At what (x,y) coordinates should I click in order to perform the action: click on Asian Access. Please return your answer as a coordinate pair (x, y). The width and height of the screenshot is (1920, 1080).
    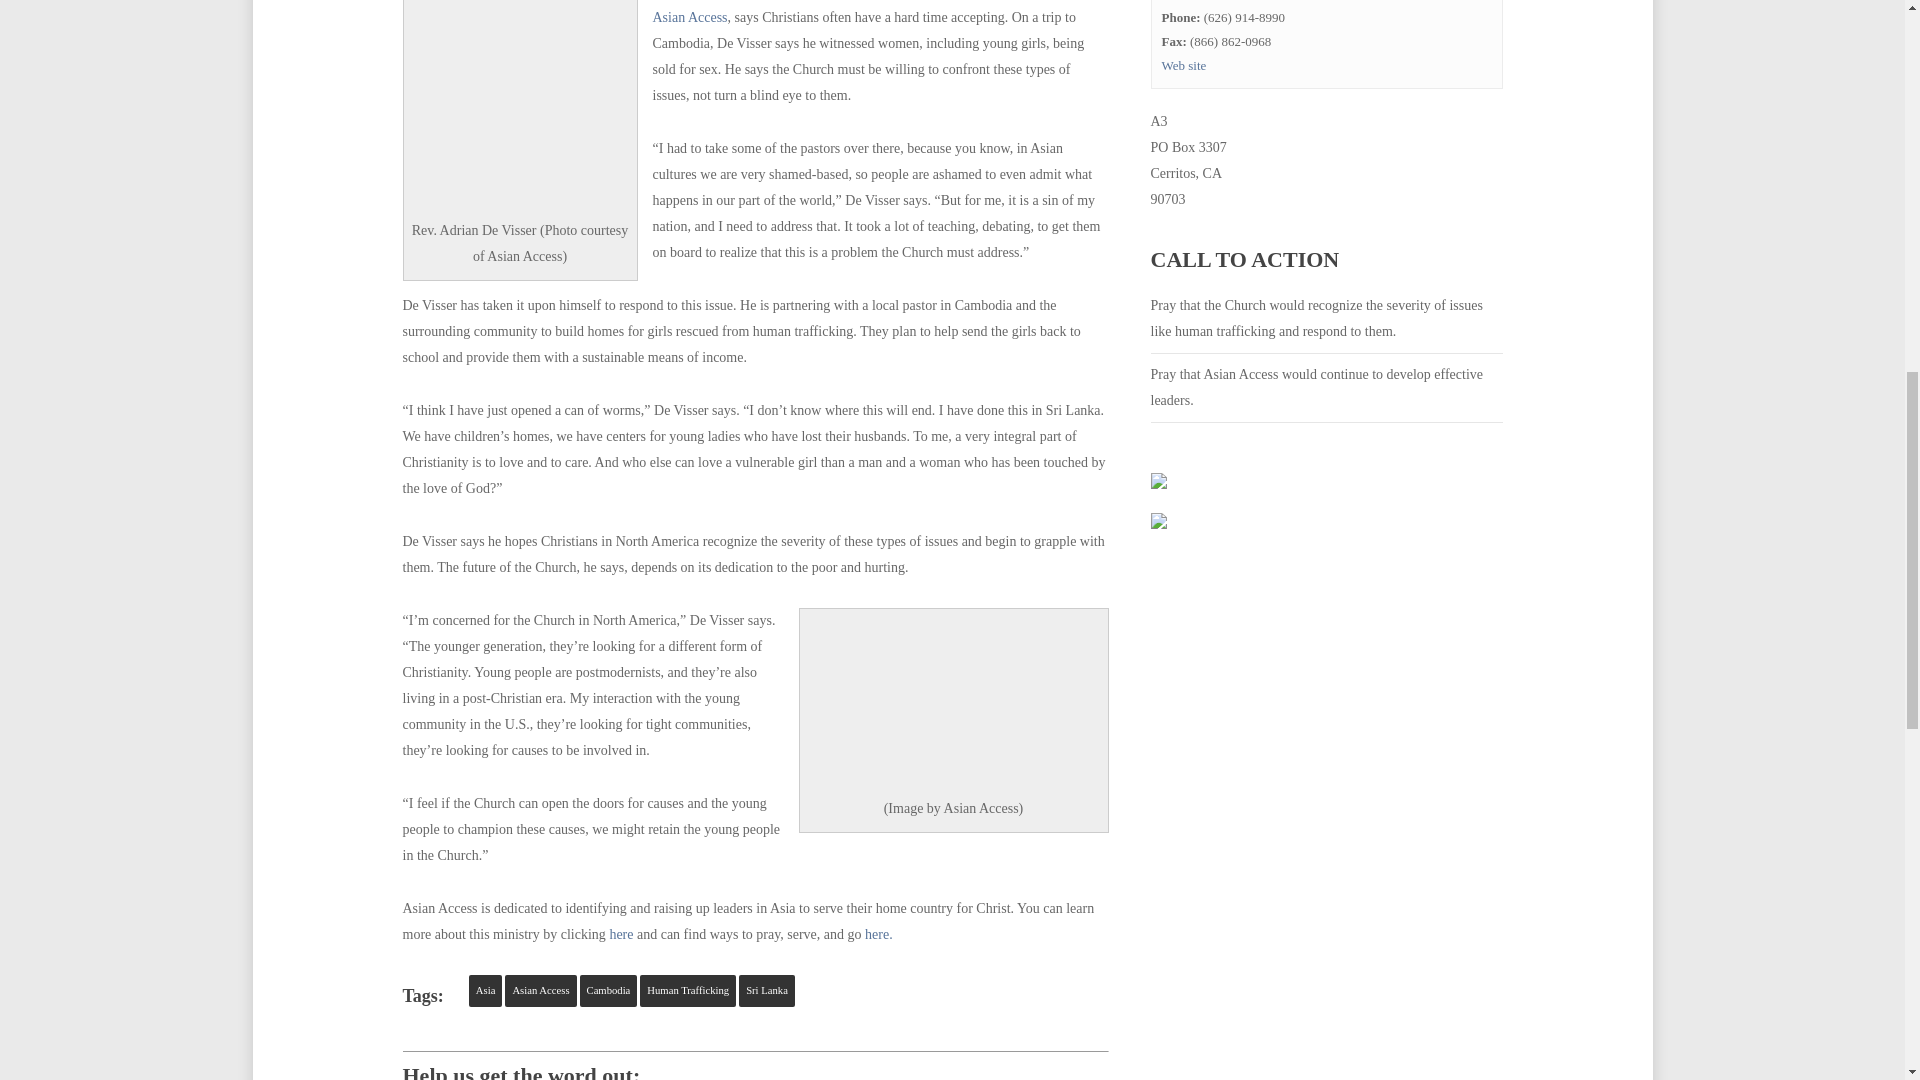
    Looking at the image, I should click on (690, 16).